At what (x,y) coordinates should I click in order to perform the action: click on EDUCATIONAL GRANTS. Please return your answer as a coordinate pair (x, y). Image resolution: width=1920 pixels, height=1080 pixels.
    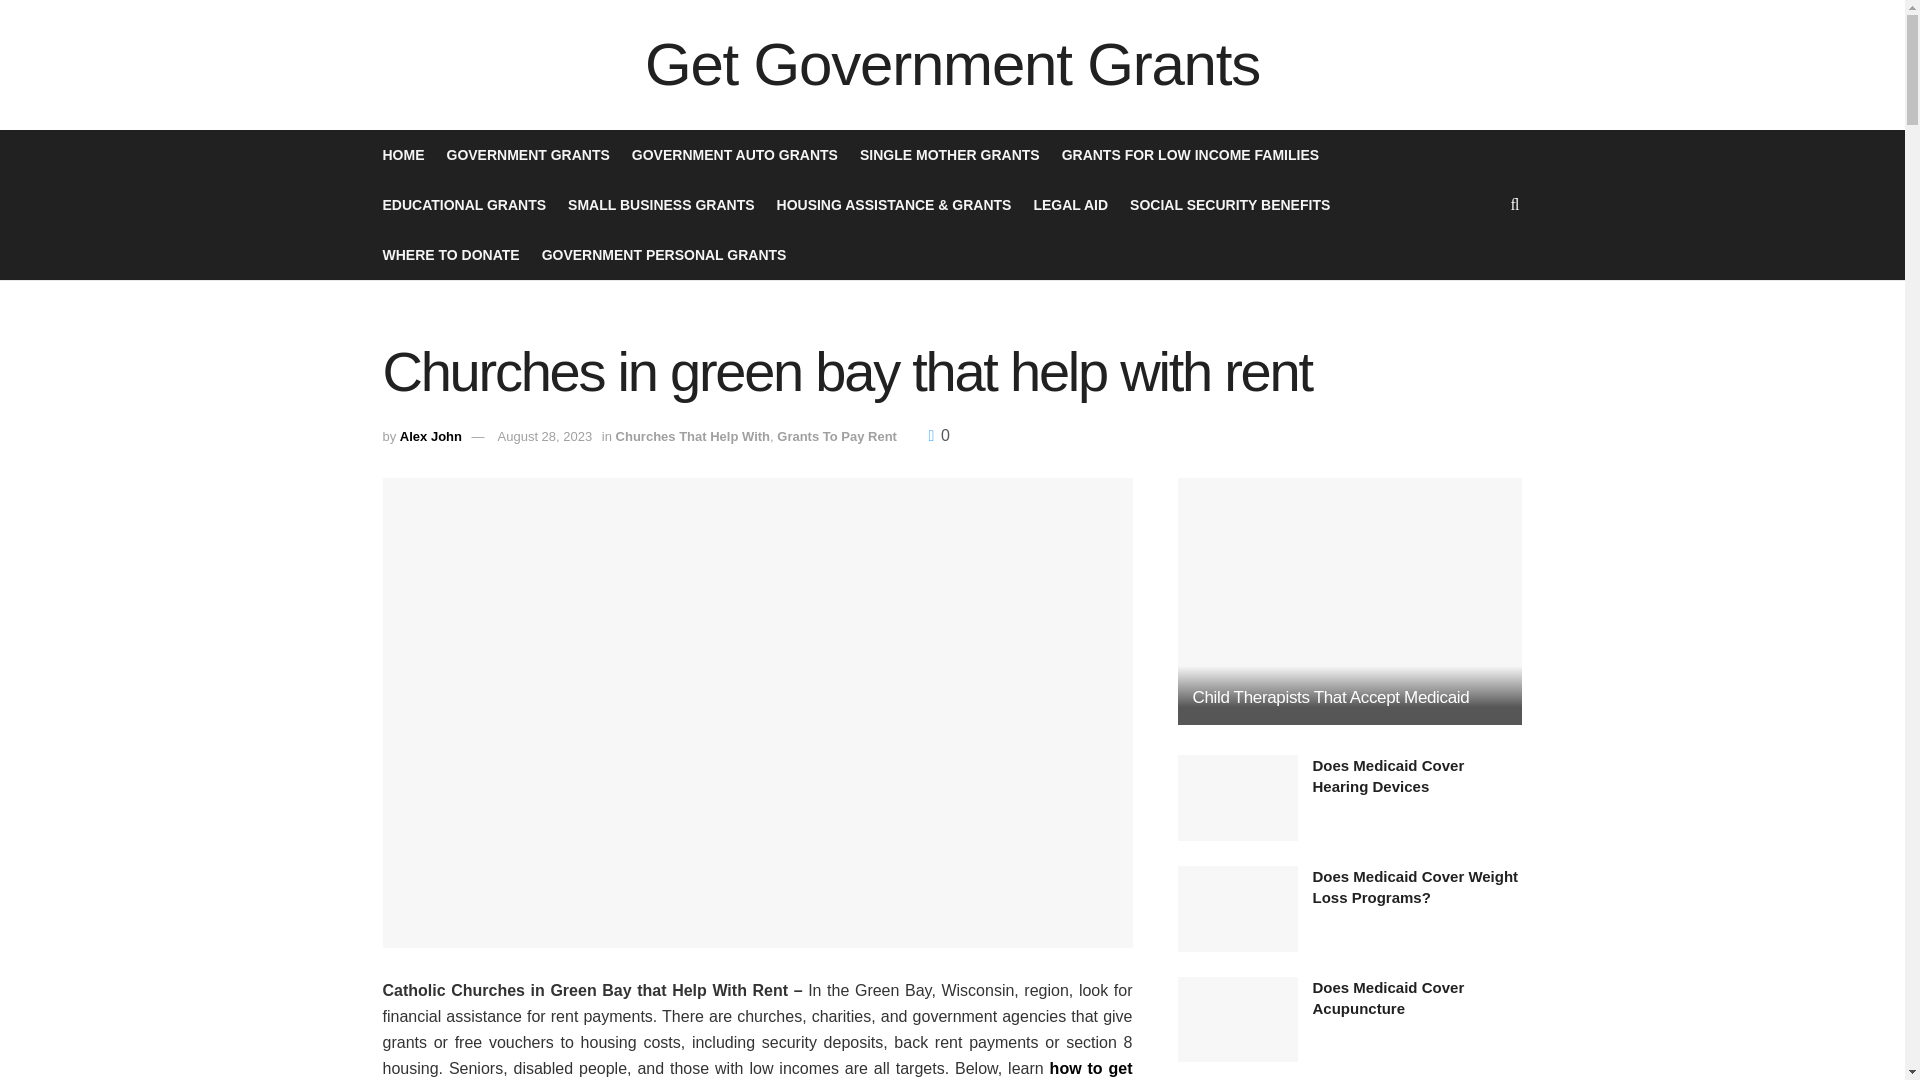
    Looking at the image, I should click on (464, 205).